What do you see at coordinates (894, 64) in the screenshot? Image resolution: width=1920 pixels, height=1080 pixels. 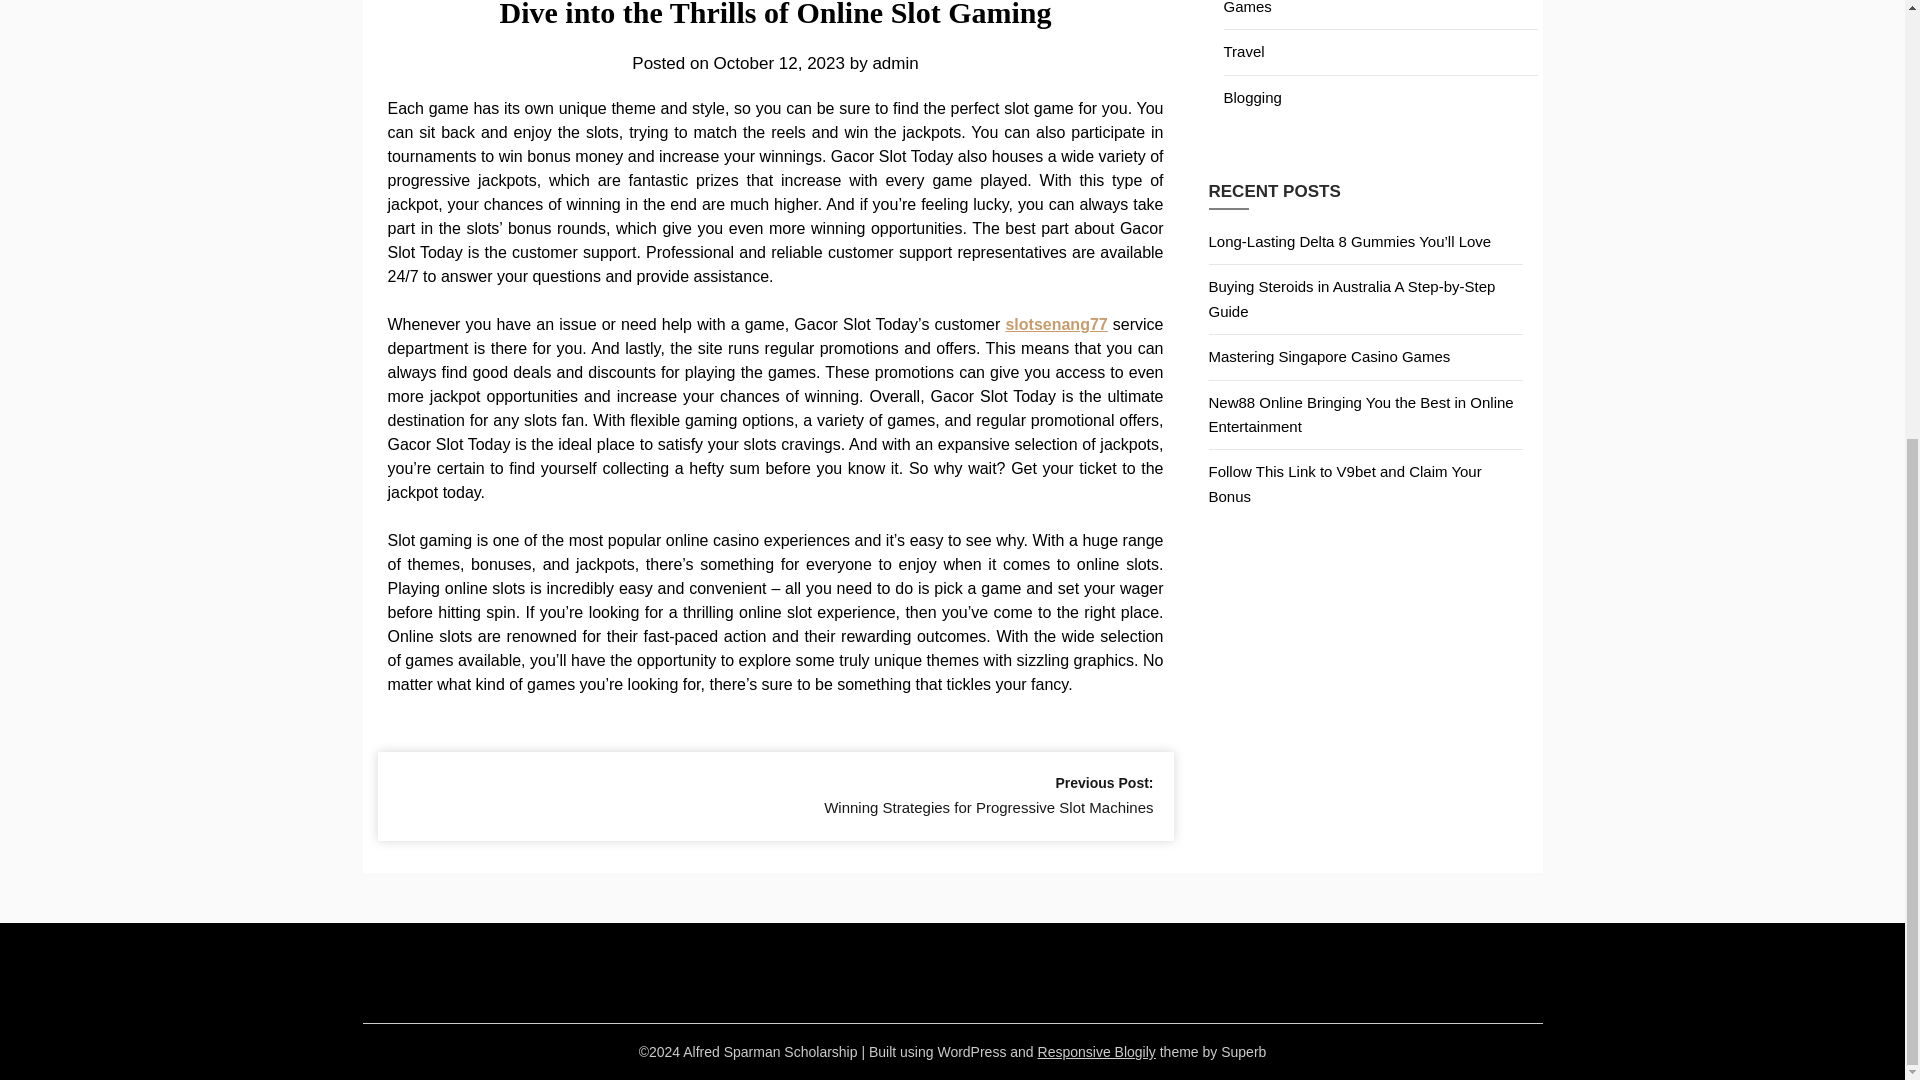 I see `admin` at bounding box center [894, 64].